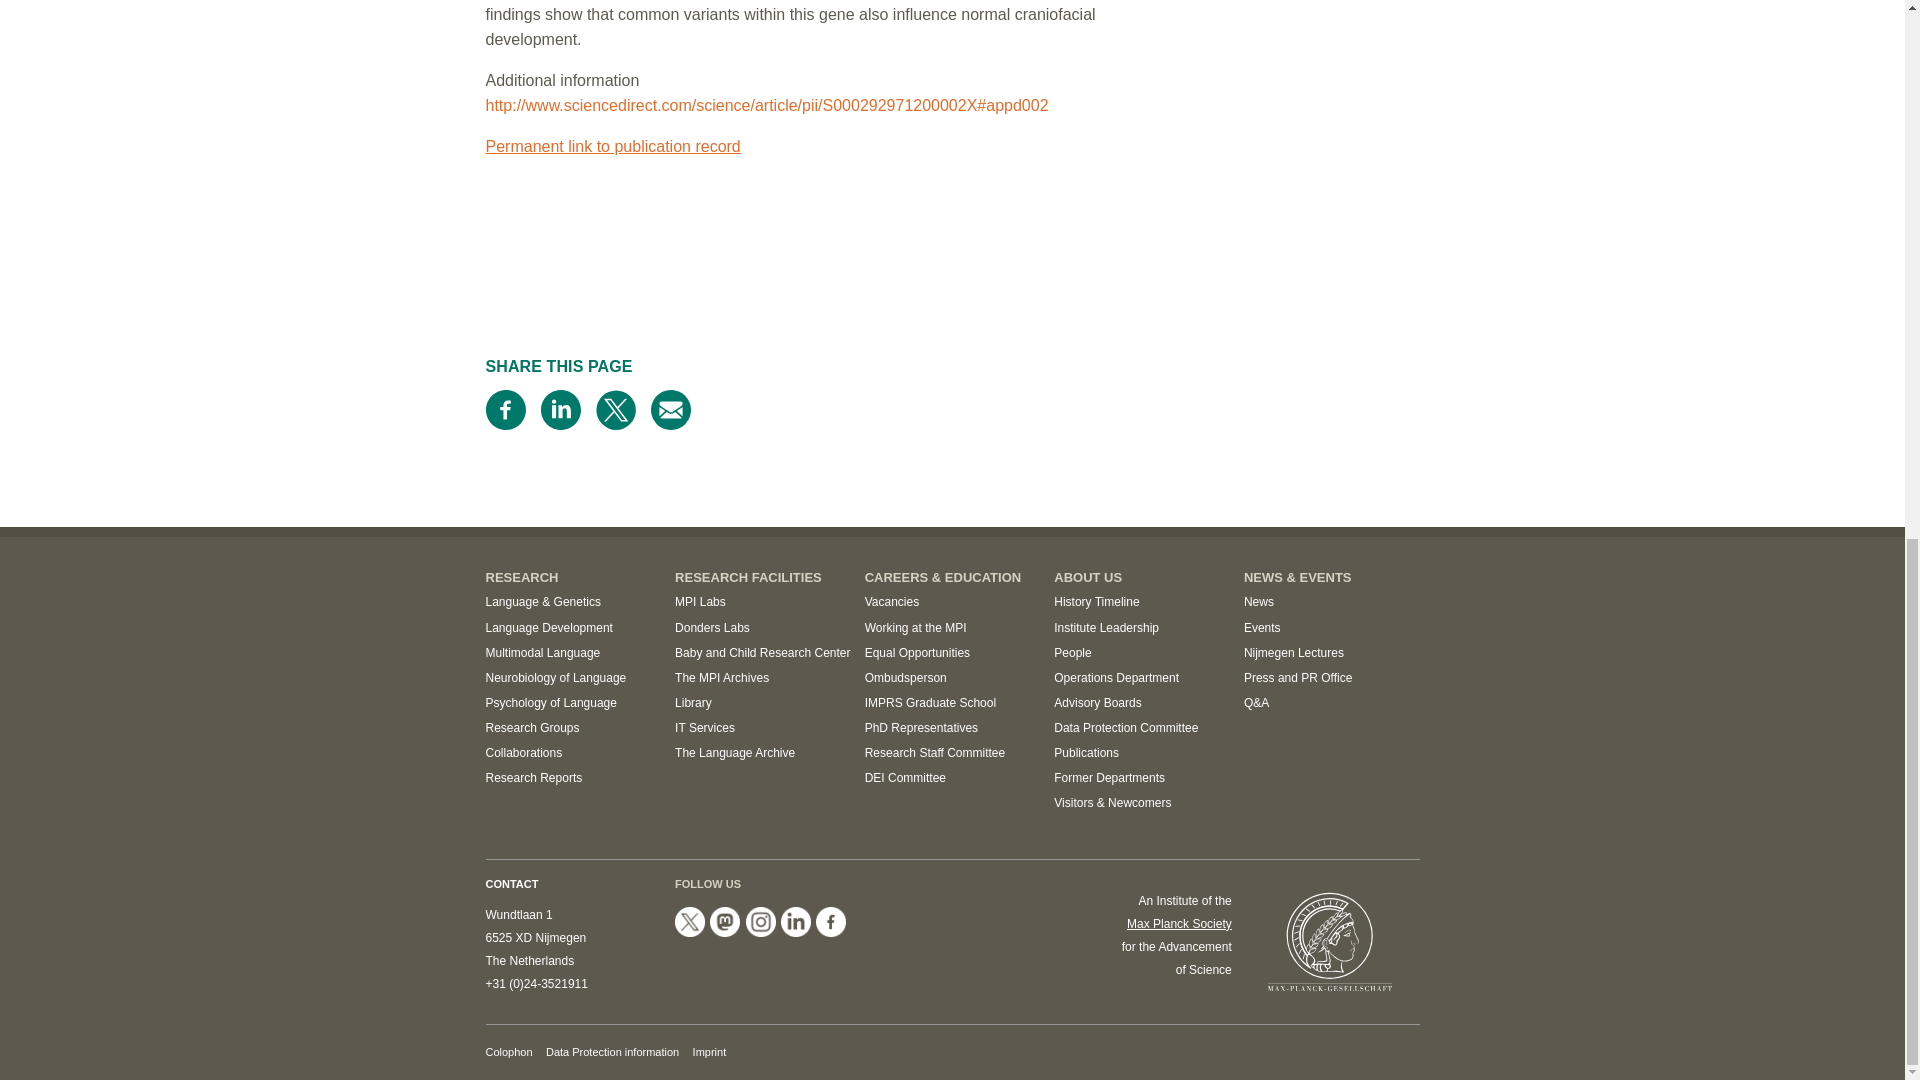 The height and width of the screenshot is (1080, 1920). I want to click on Donders Labs, so click(712, 628).